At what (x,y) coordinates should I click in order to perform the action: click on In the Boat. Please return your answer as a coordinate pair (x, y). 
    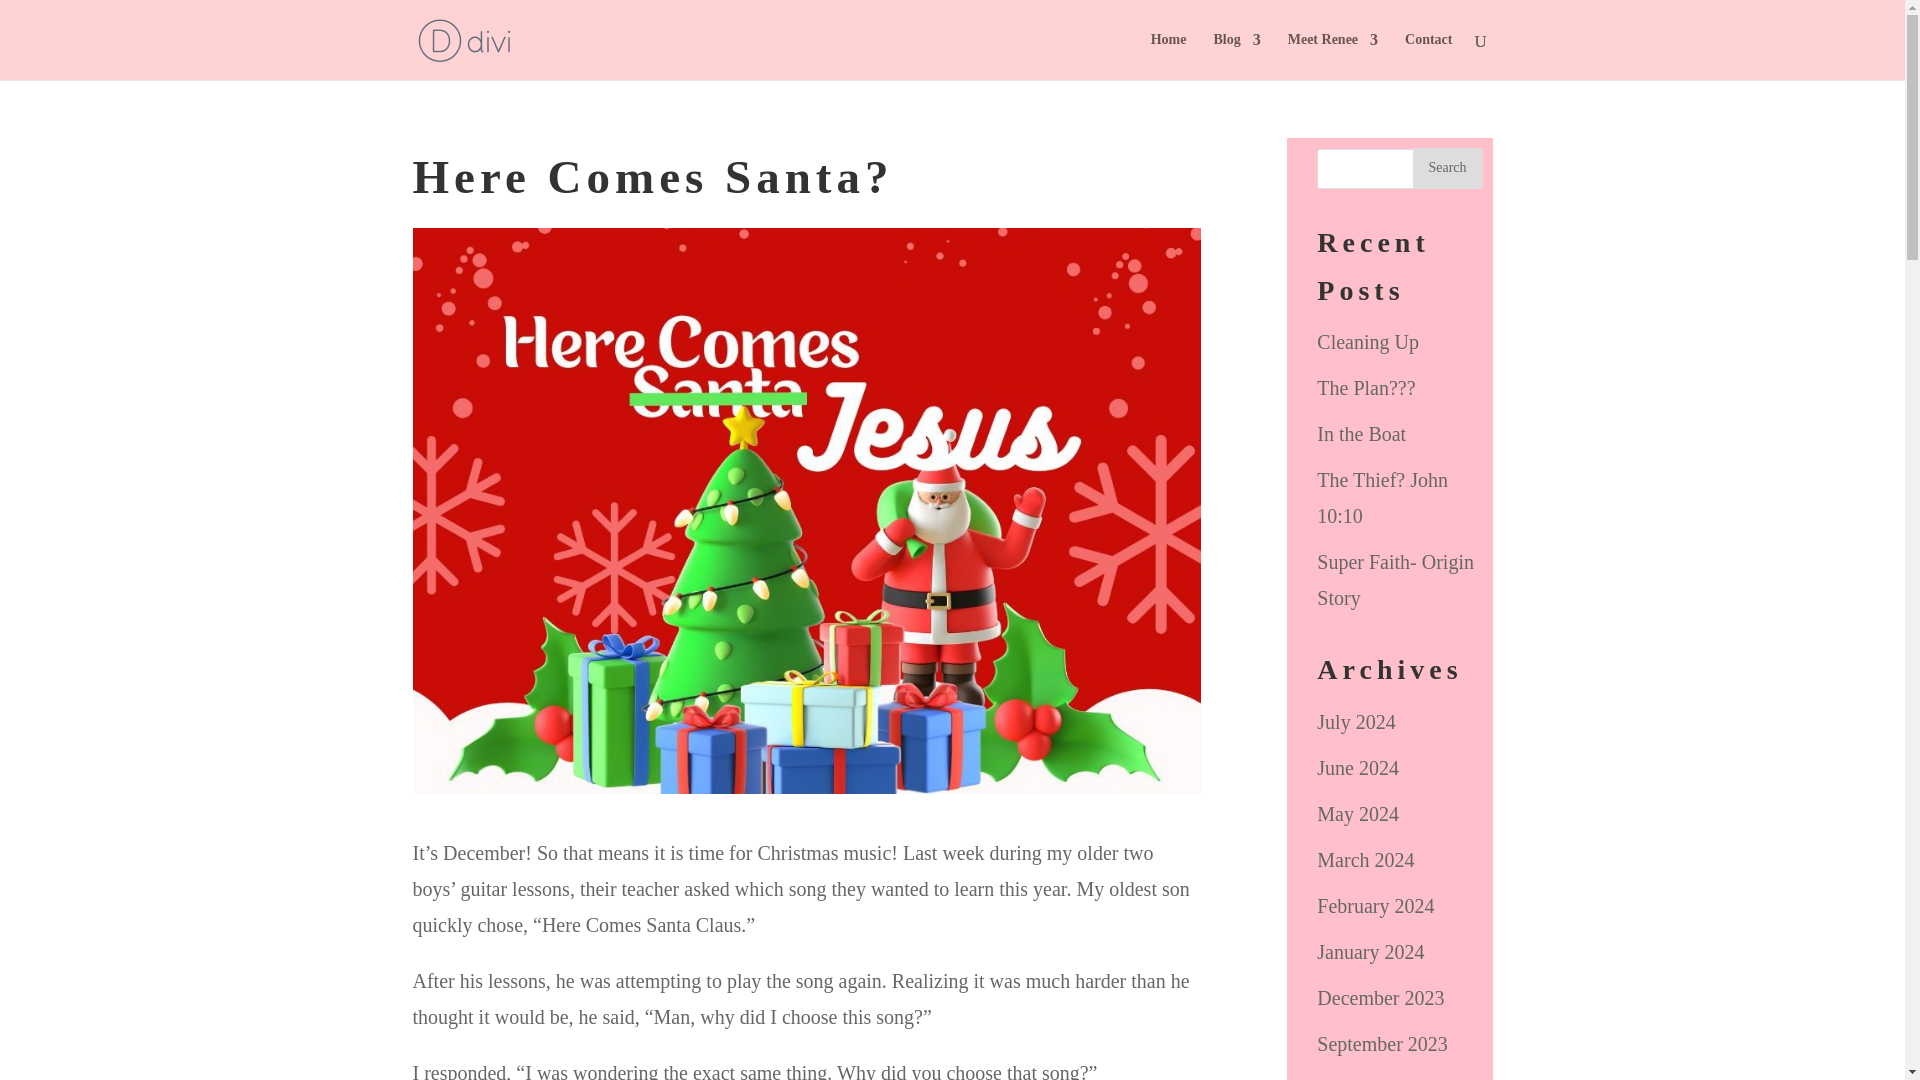
    Looking at the image, I should click on (1361, 434).